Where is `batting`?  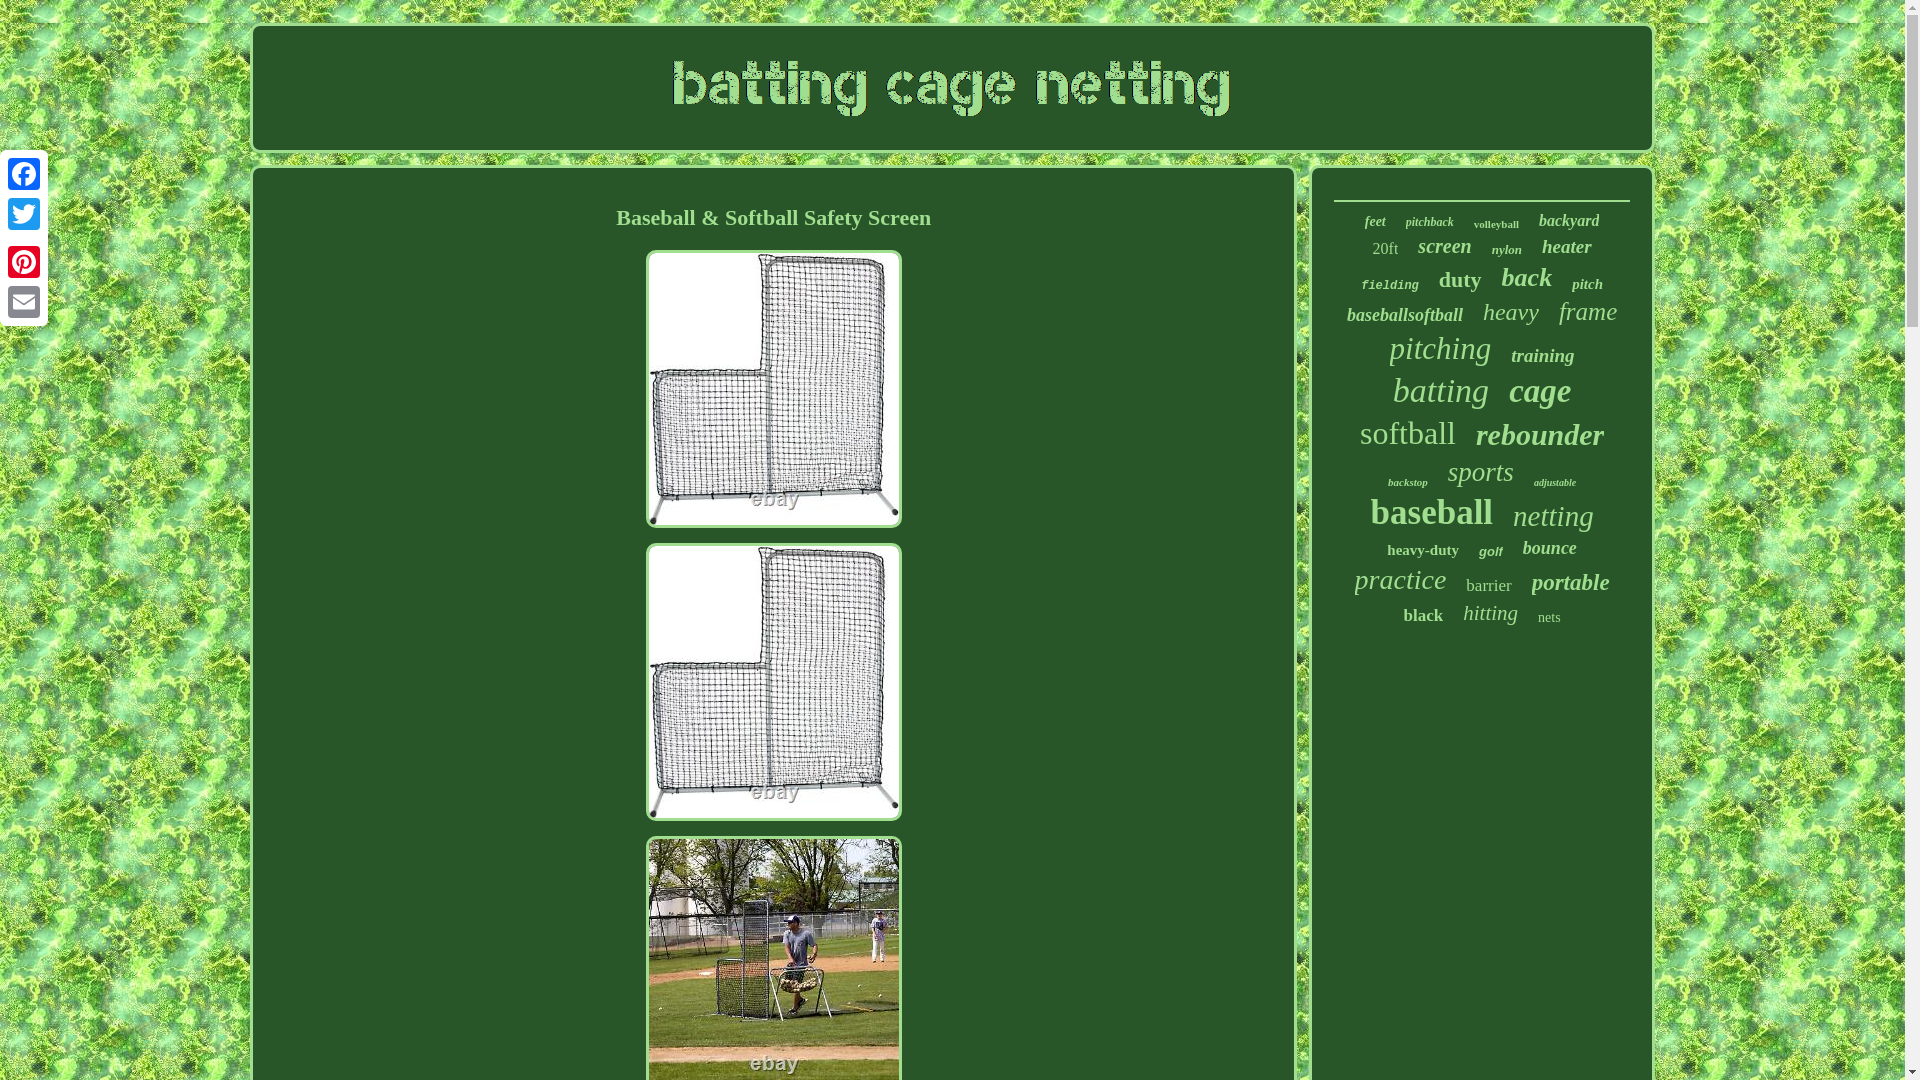
batting is located at coordinates (1441, 390).